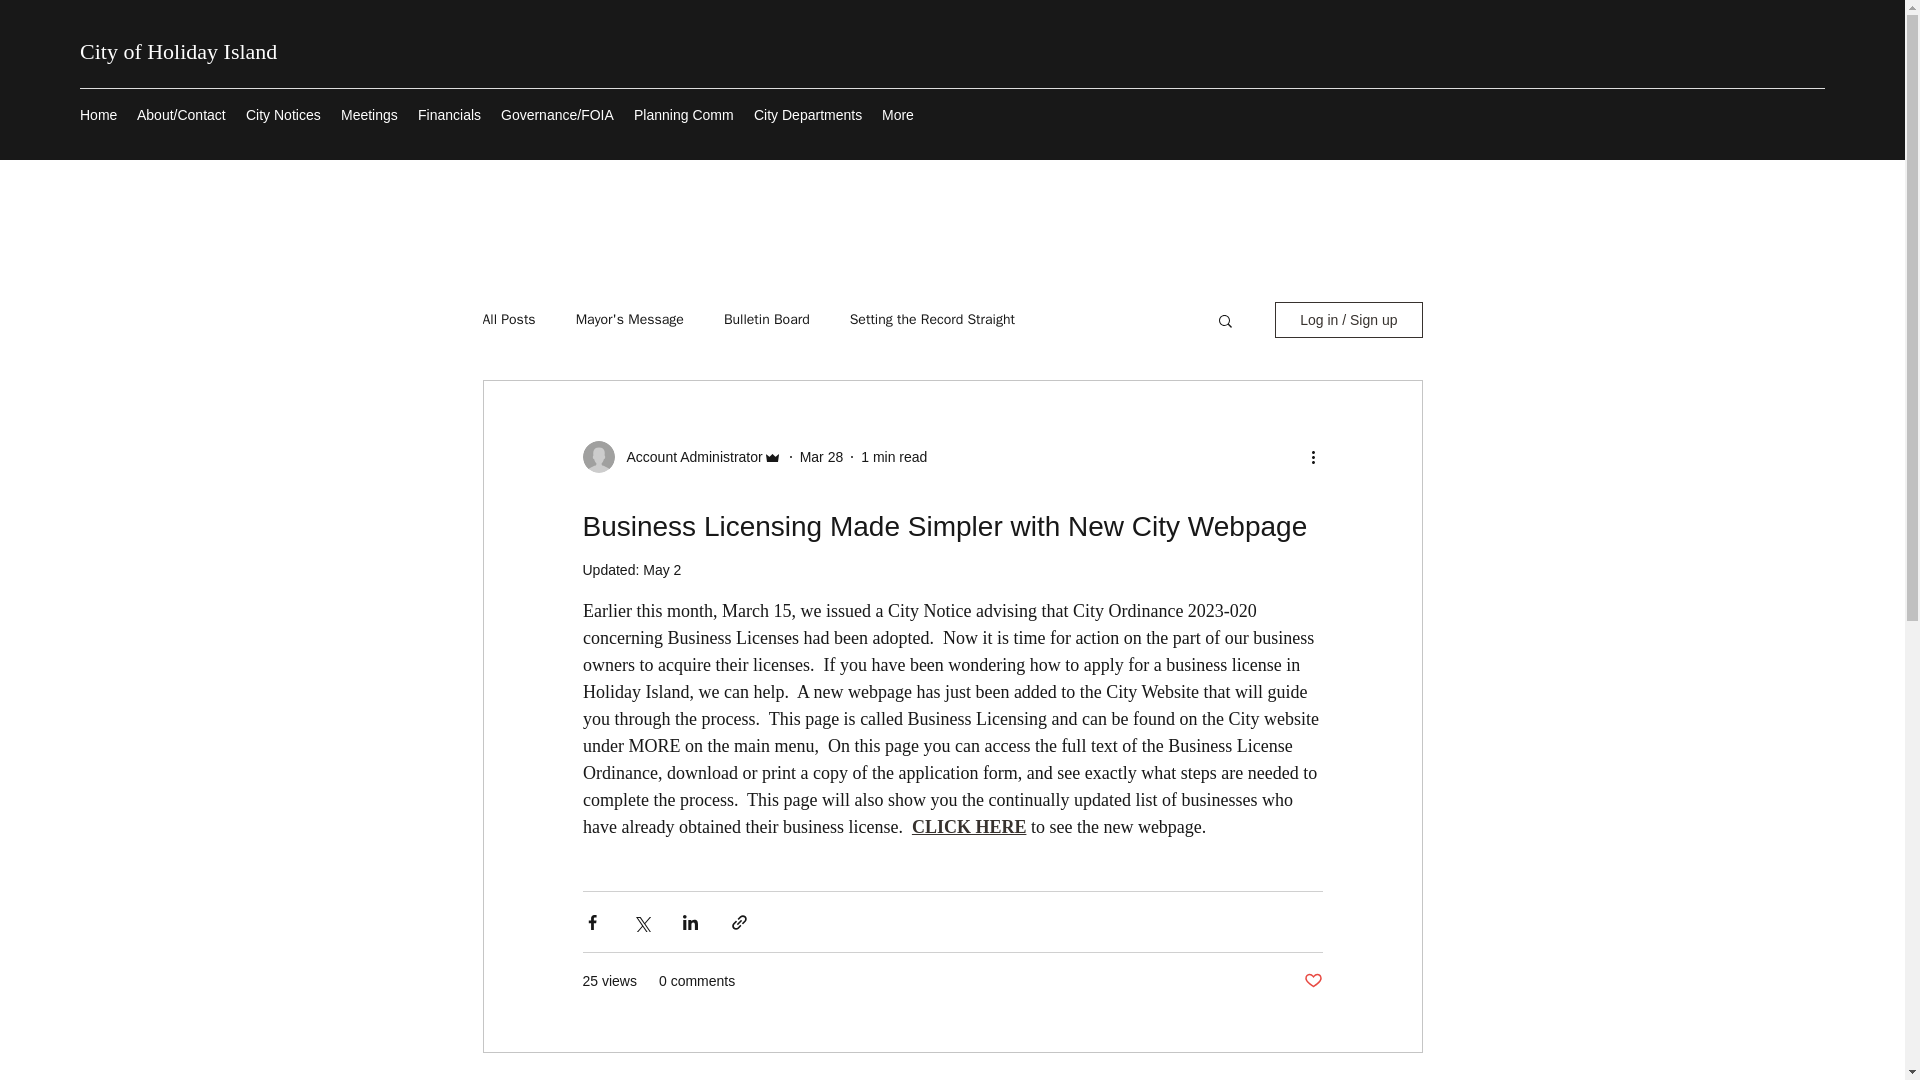  What do you see at coordinates (822, 456) in the screenshot?
I see `Mar 28` at bounding box center [822, 456].